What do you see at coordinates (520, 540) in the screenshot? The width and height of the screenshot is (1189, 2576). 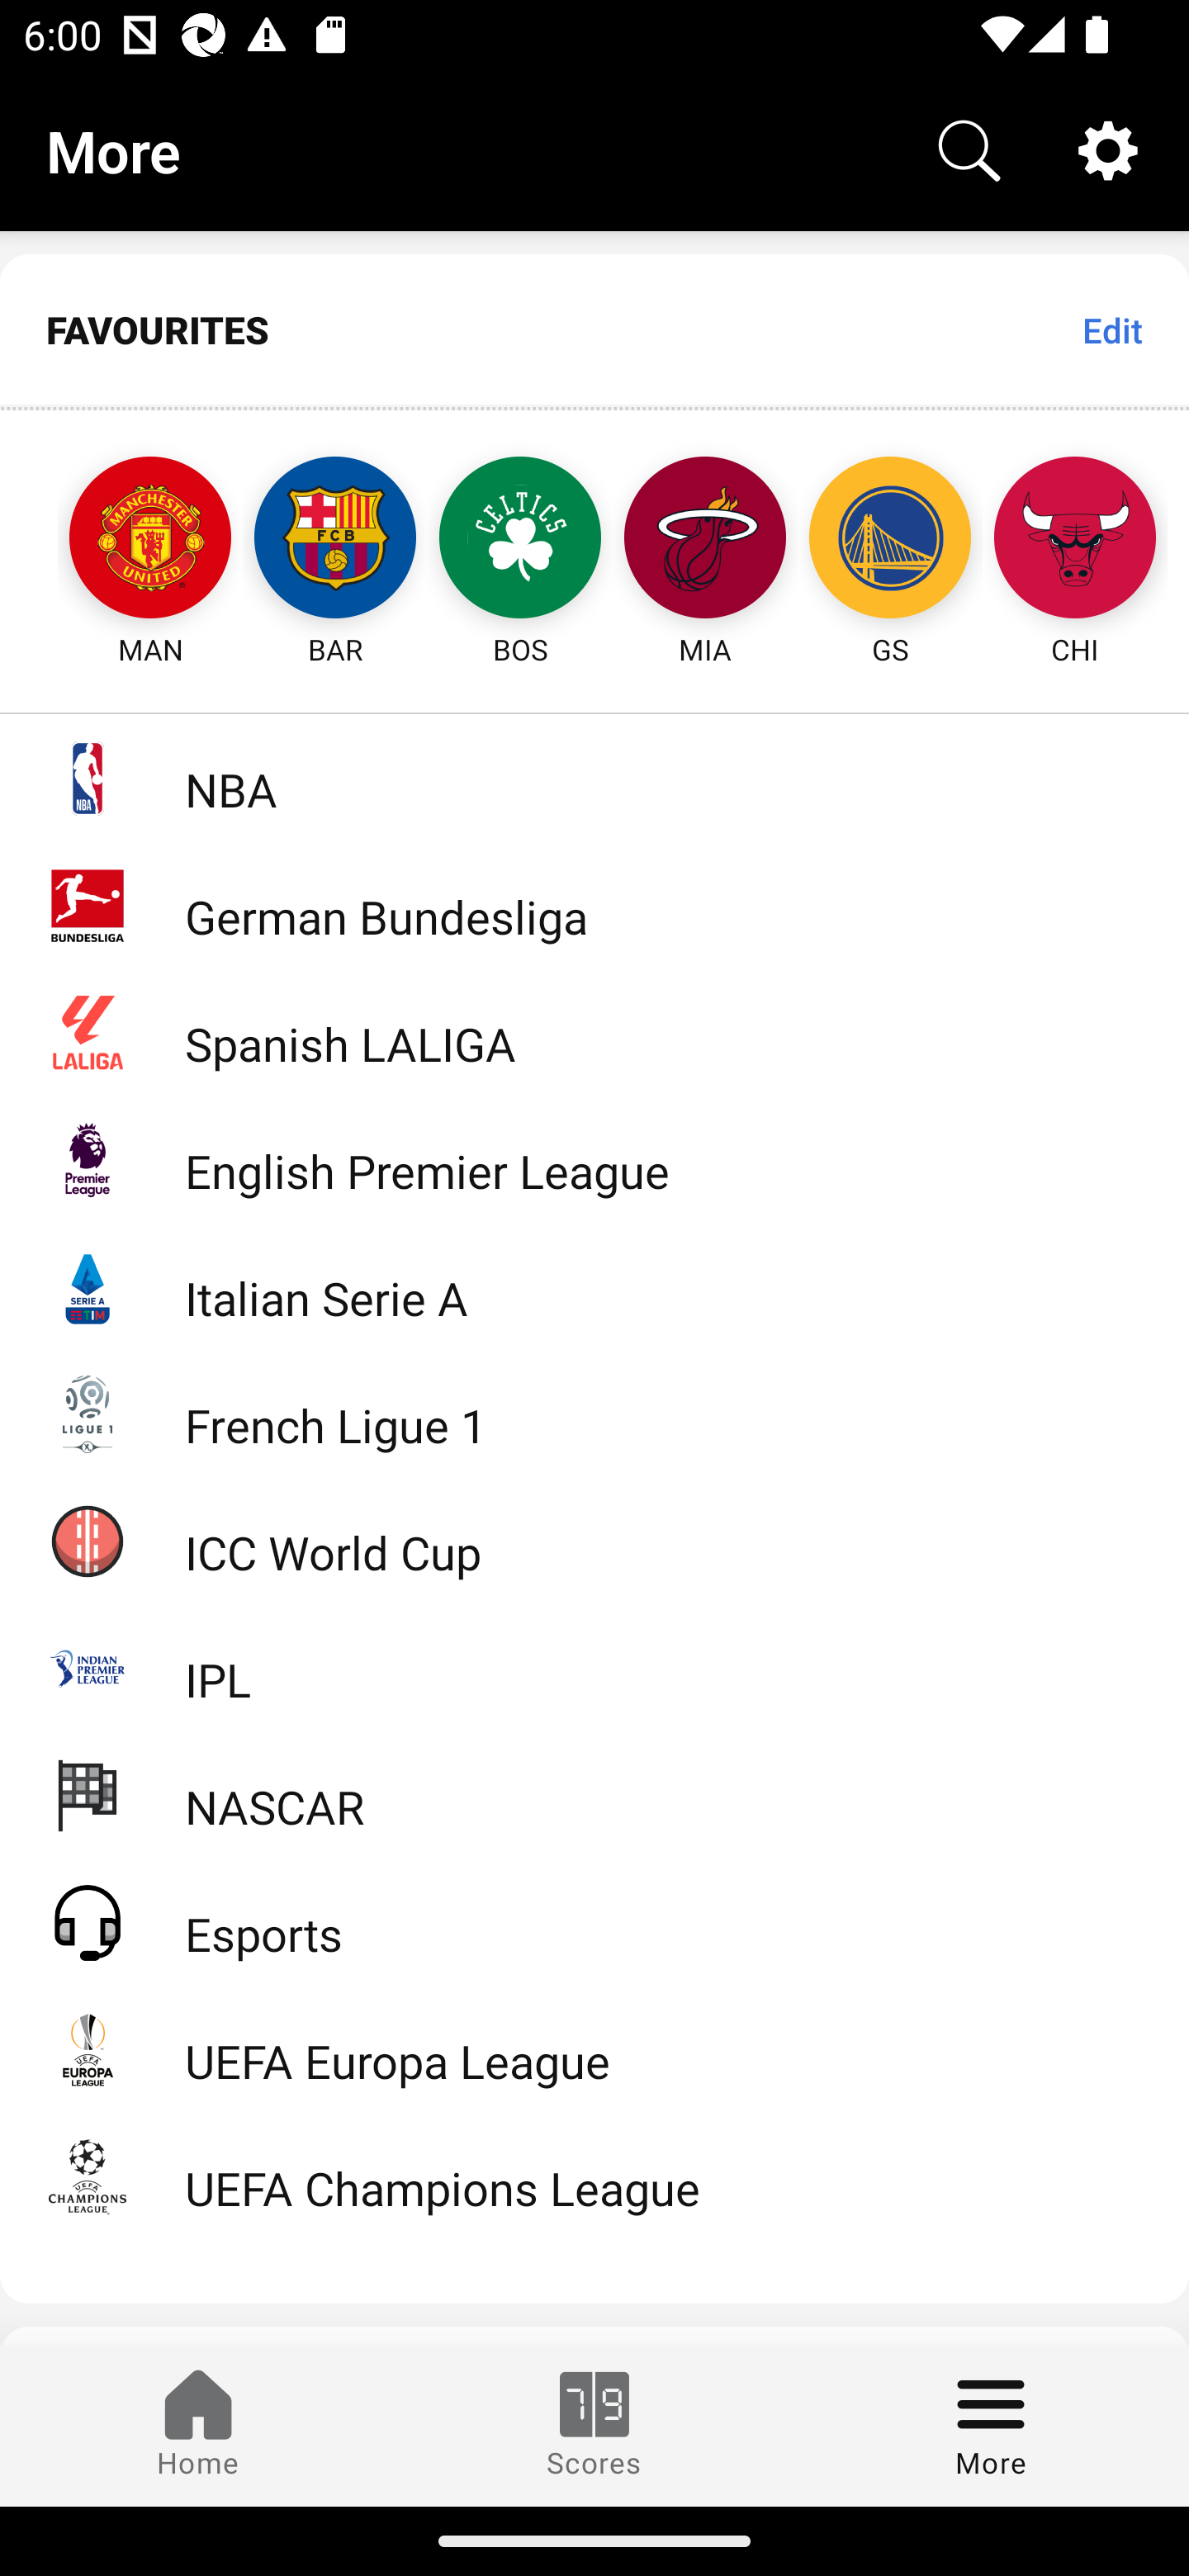 I see `BOS Boston Celtics` at bounding box center [520, 540].